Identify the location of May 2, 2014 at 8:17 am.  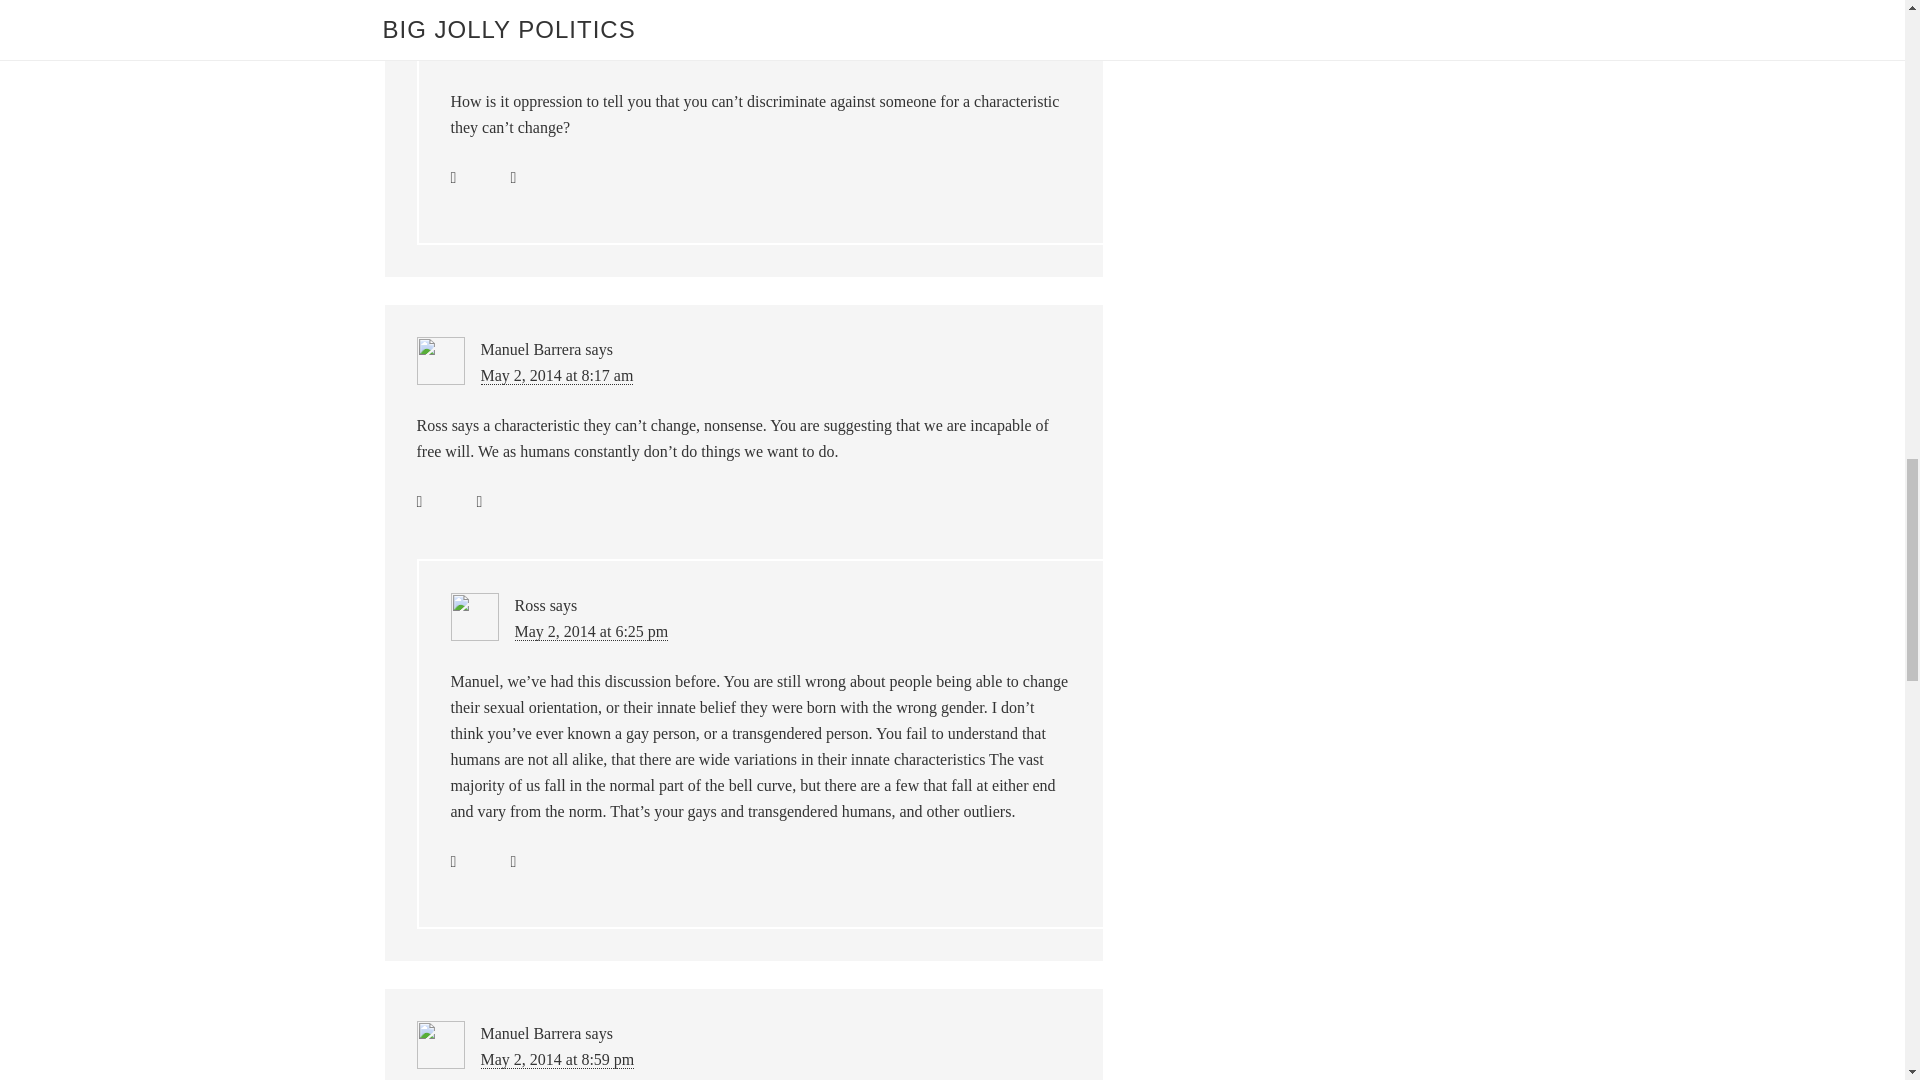
(556, 376).